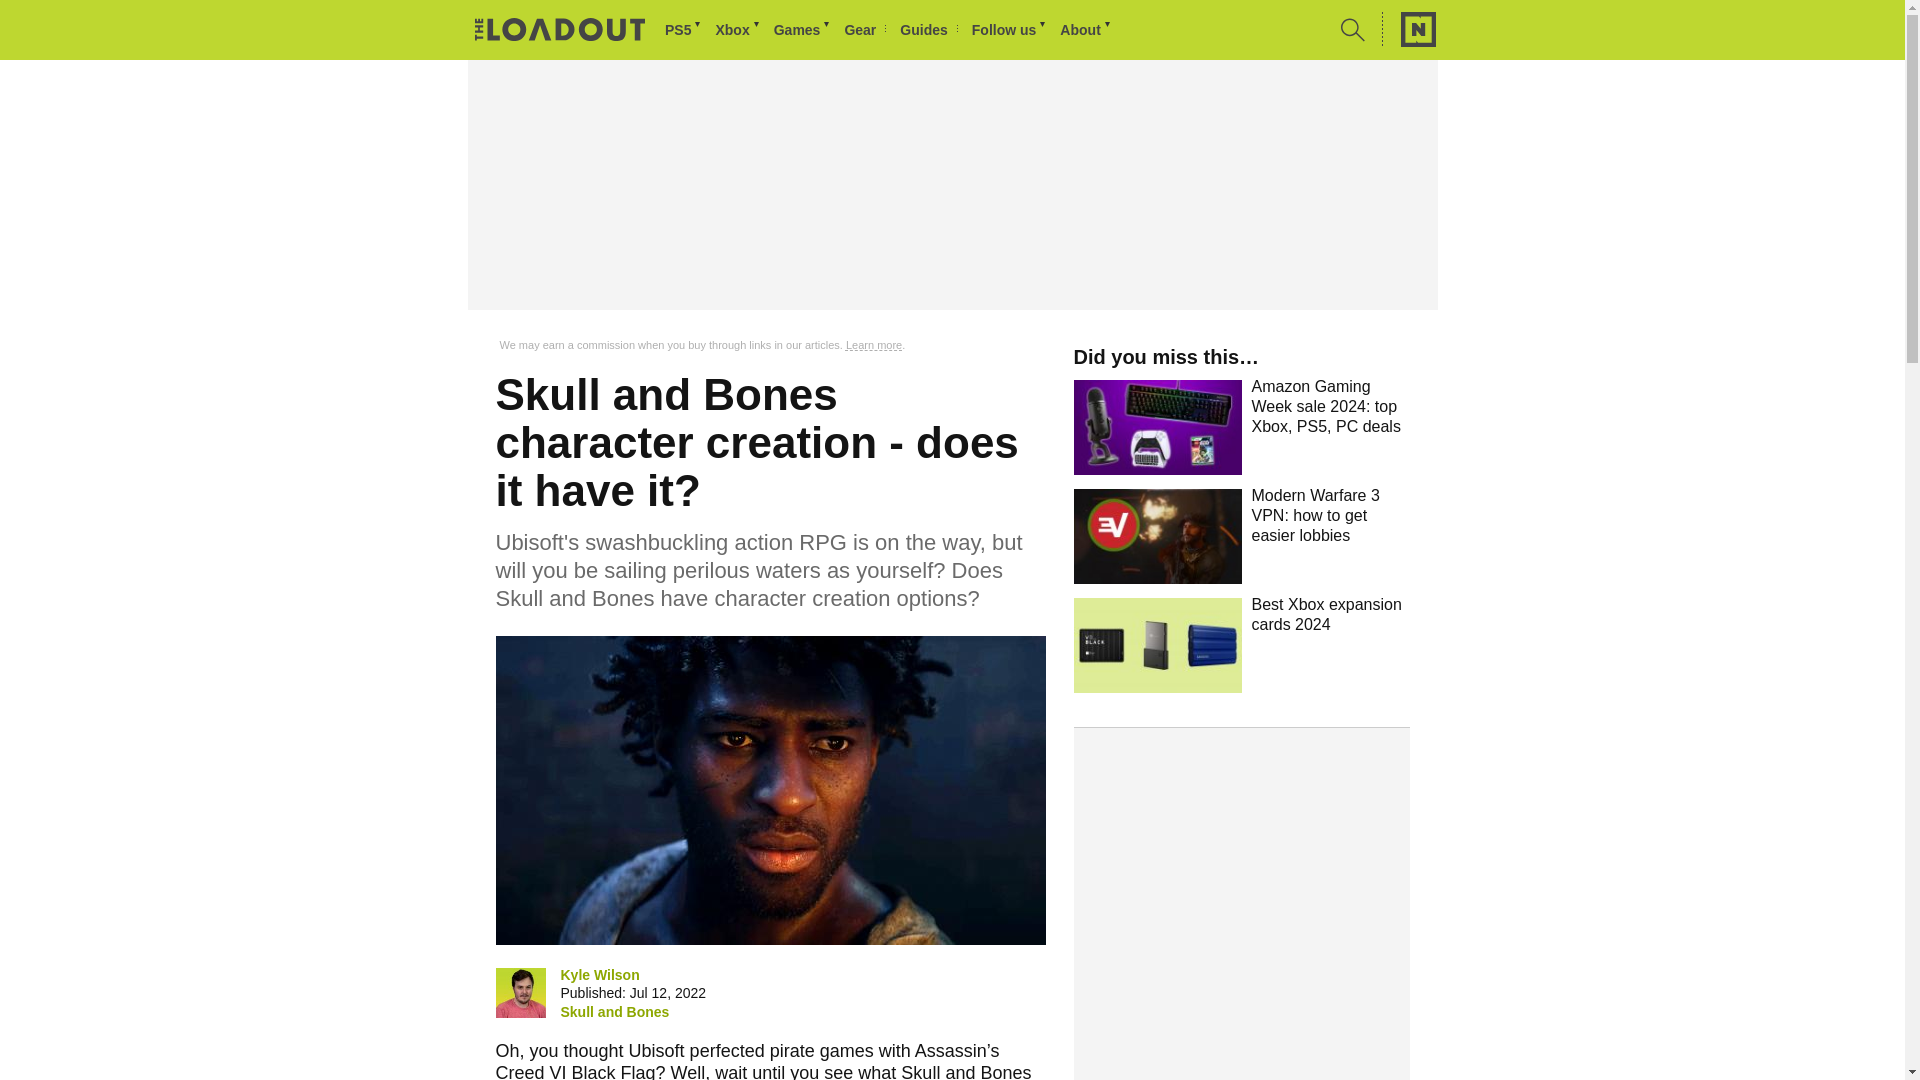 The image size is (1920, 1080). I want to click on The Loadout, so click(560, 32).